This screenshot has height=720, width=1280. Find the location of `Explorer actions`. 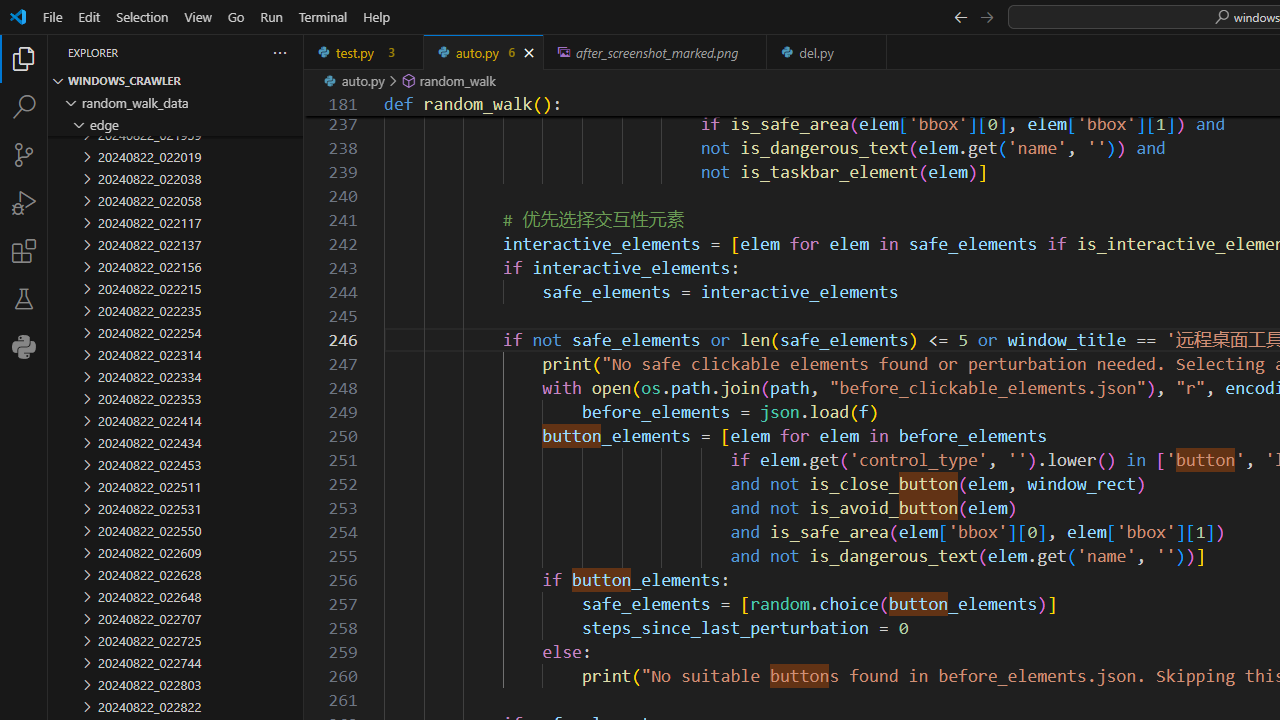

Explorer actions is located at coordinates (208, 52).